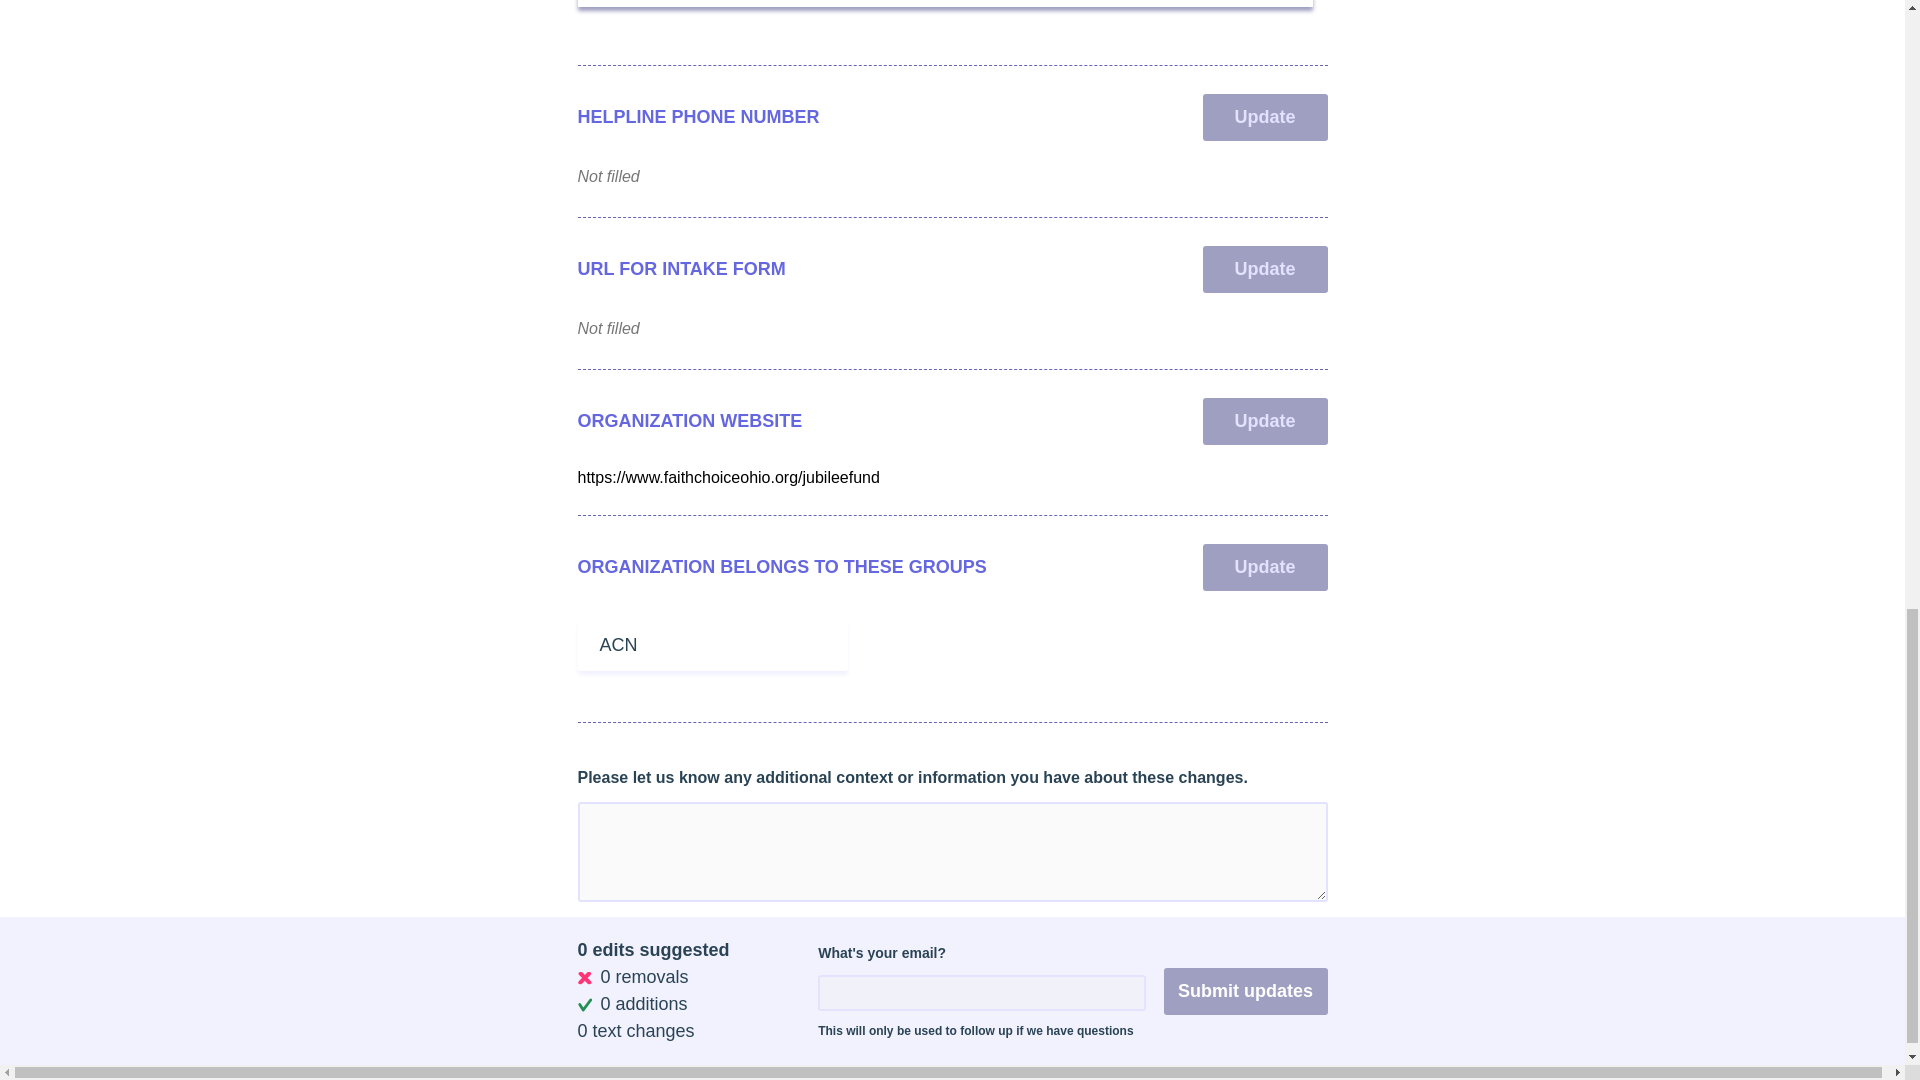 This screenshot has height=1080, width=1920. I want to click on Update, so click(1264, 567).